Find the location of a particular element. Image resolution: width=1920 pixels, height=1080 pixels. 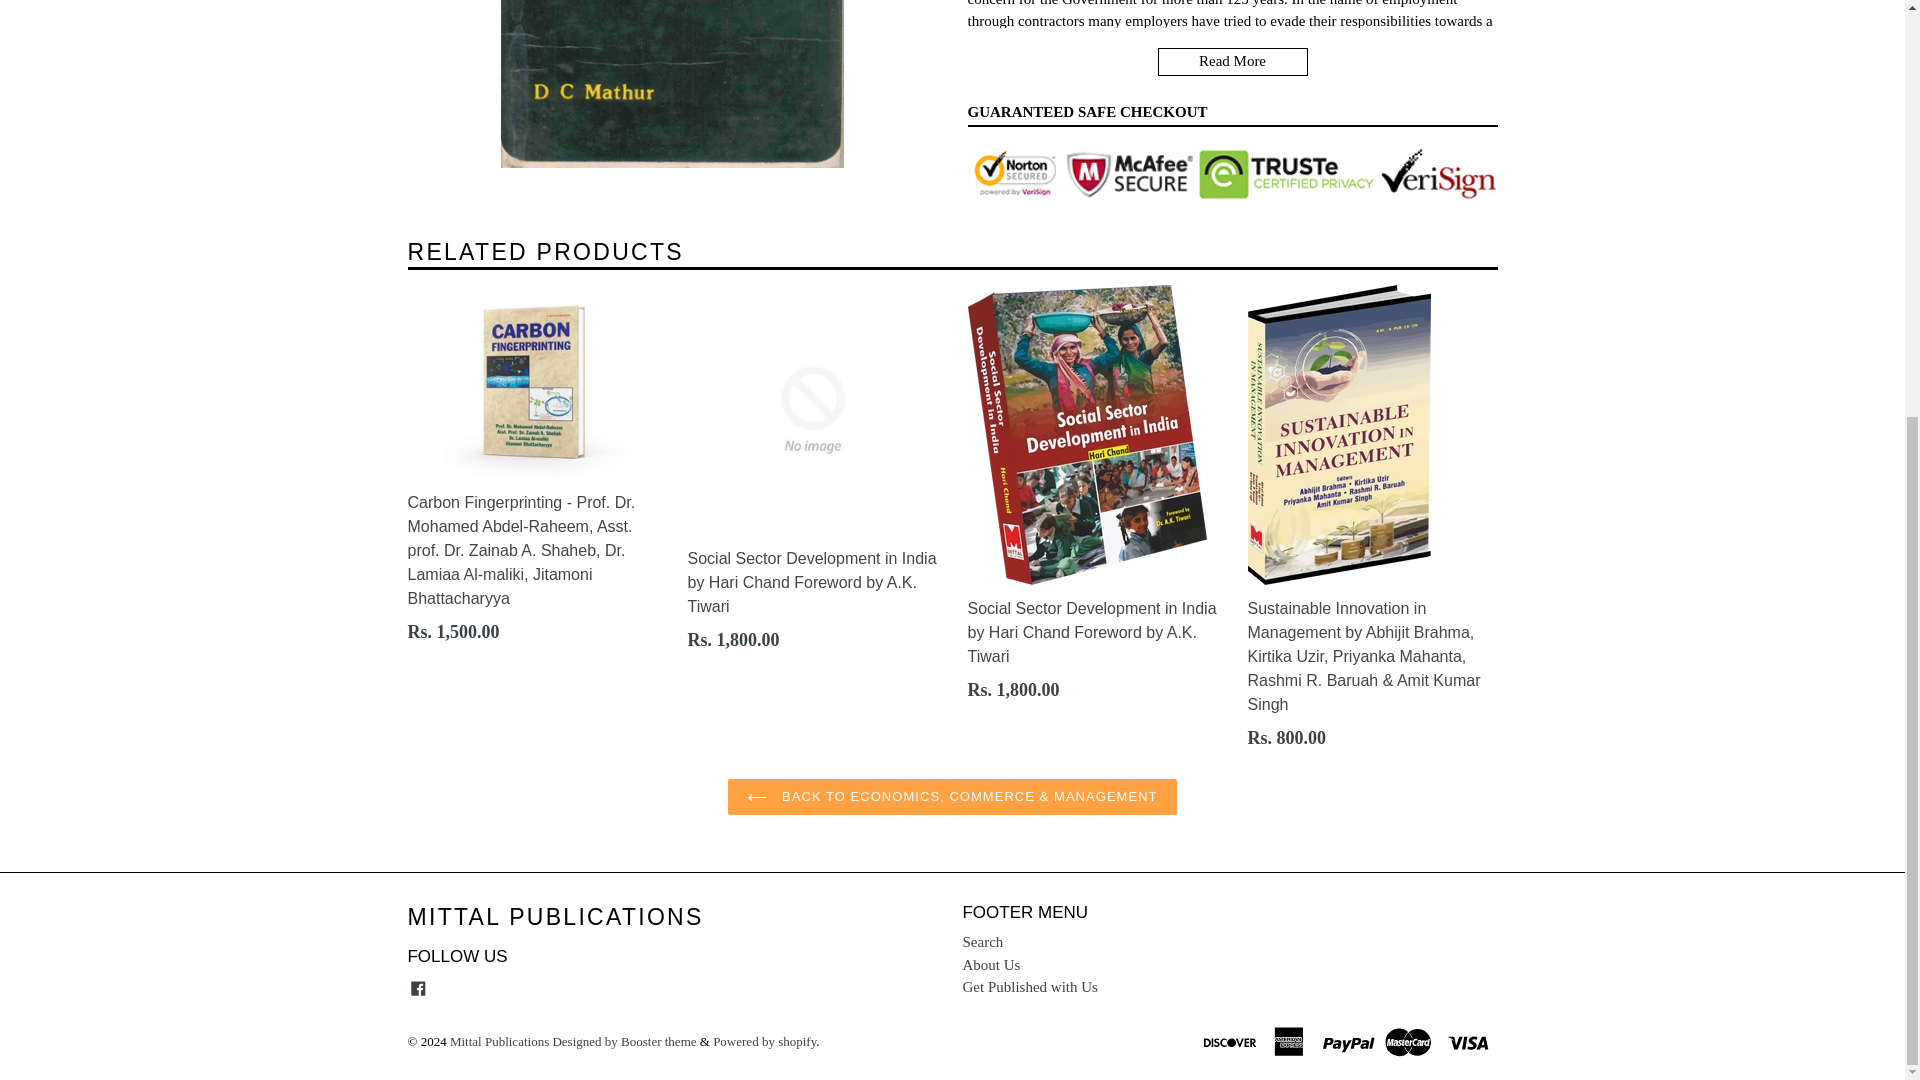

discover is located at coordinates (1231, 1040).